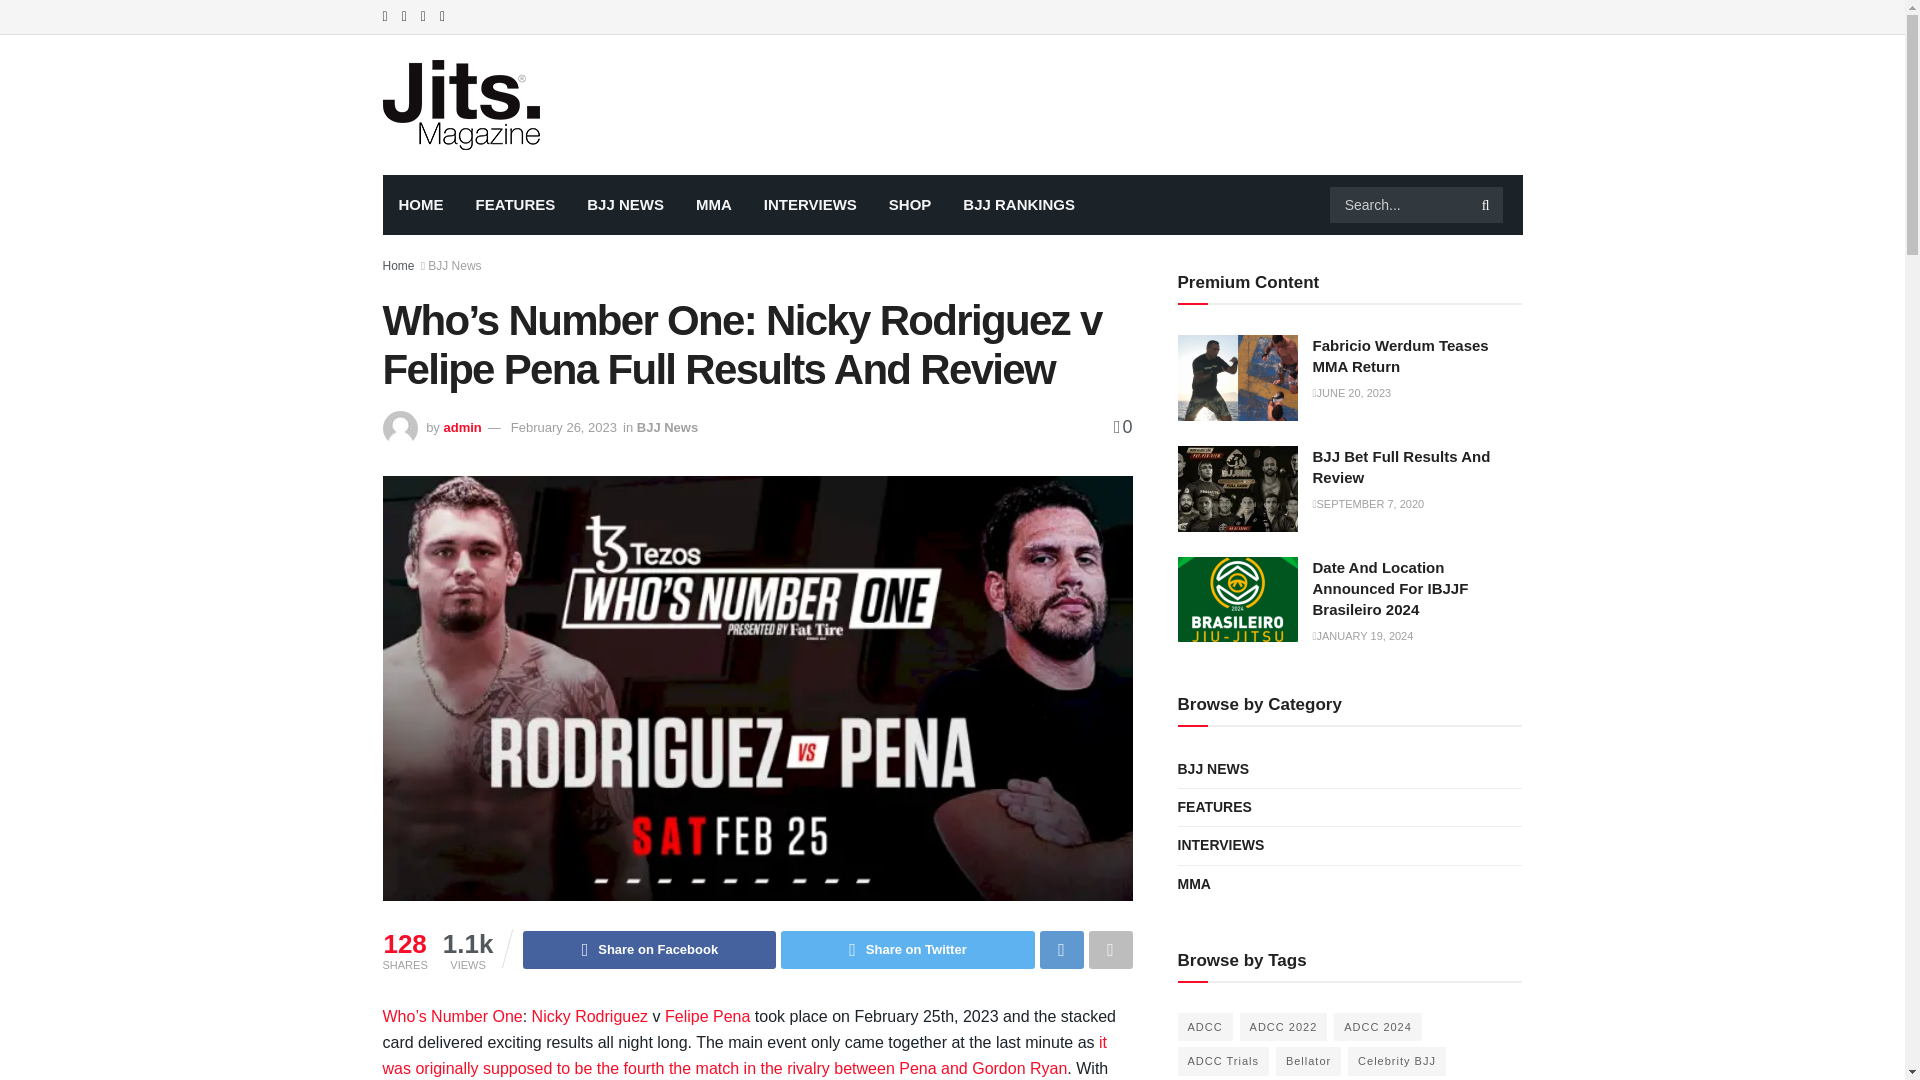 The height and width of the screenshot is (1080, 1920). I want to click on FEATURES, so click(516, 204).